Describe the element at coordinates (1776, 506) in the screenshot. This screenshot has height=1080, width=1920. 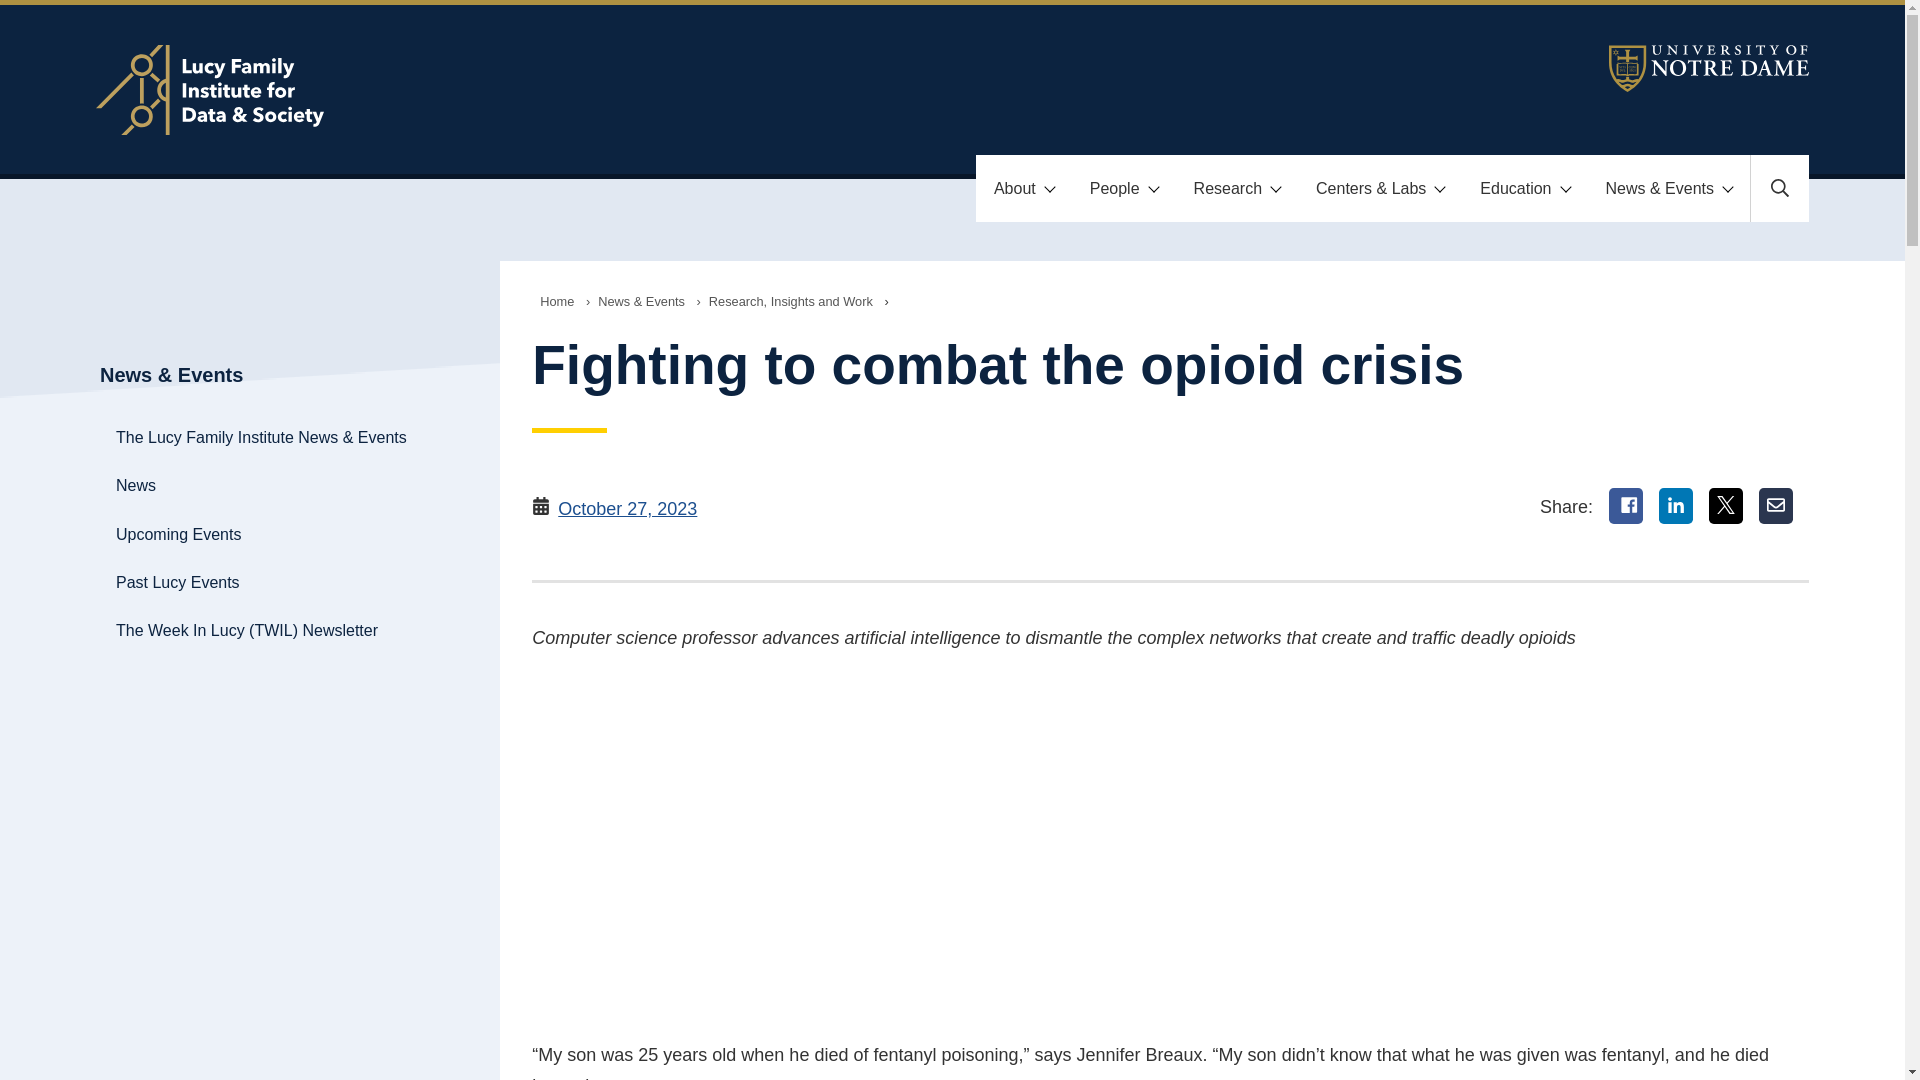
I see `Email` at that location.